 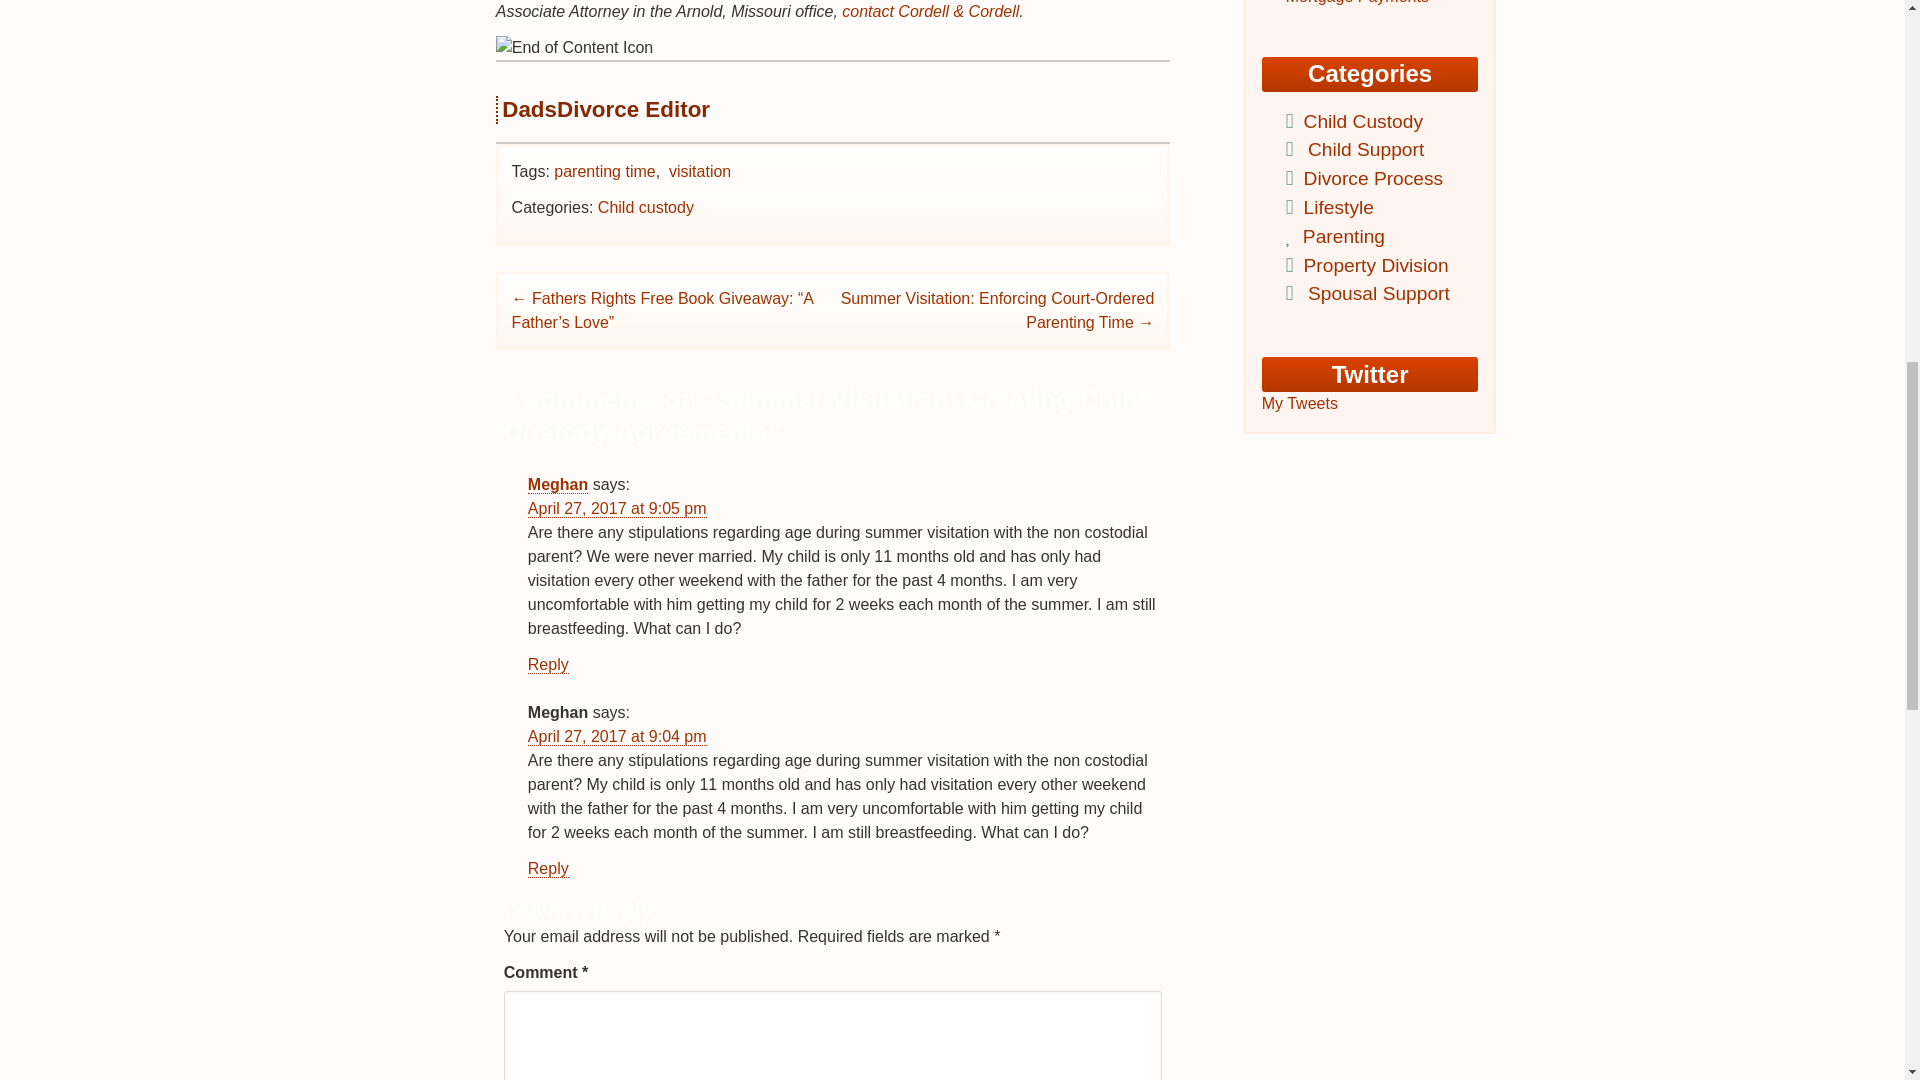 What do you see at coordinates (548, 664) in the screenshot?
I see `Reply` at bounding box center [548, 664].